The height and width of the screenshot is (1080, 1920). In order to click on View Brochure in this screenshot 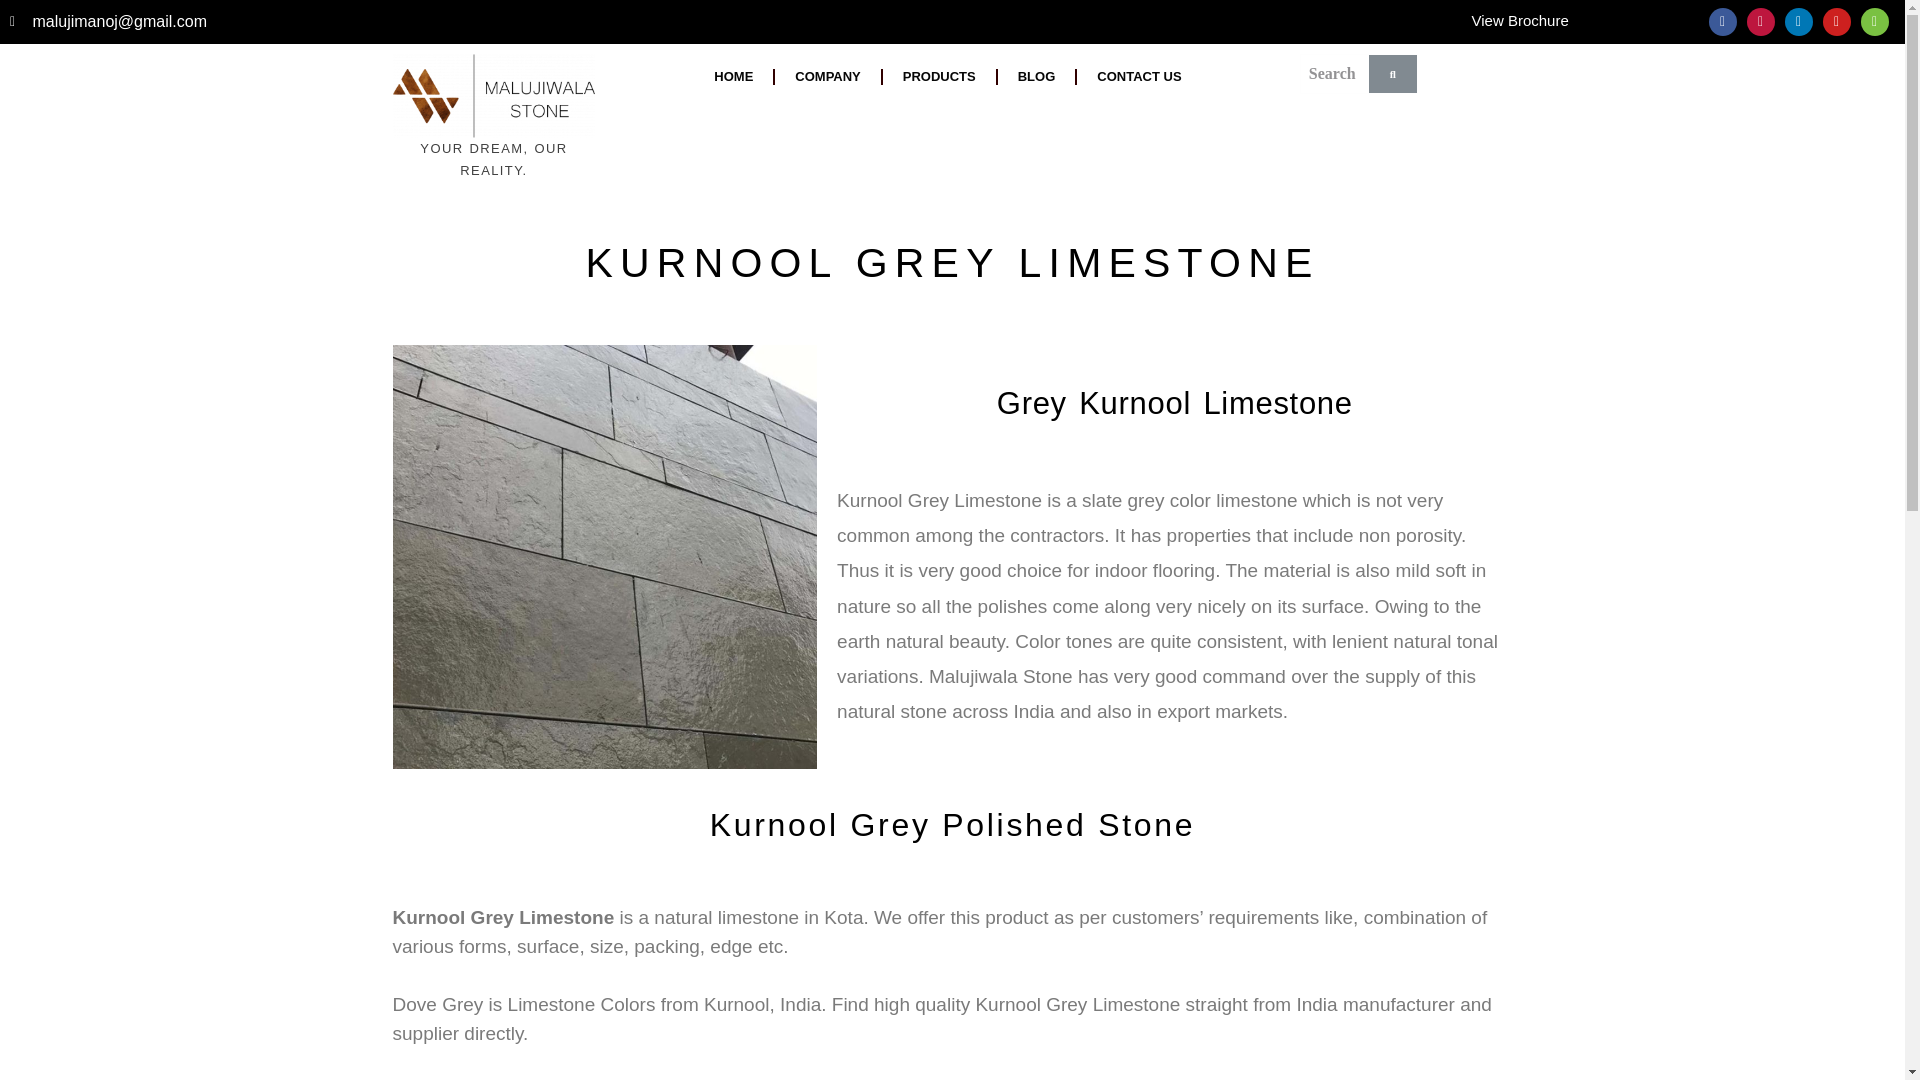, I will do `click(1520, 20)`.